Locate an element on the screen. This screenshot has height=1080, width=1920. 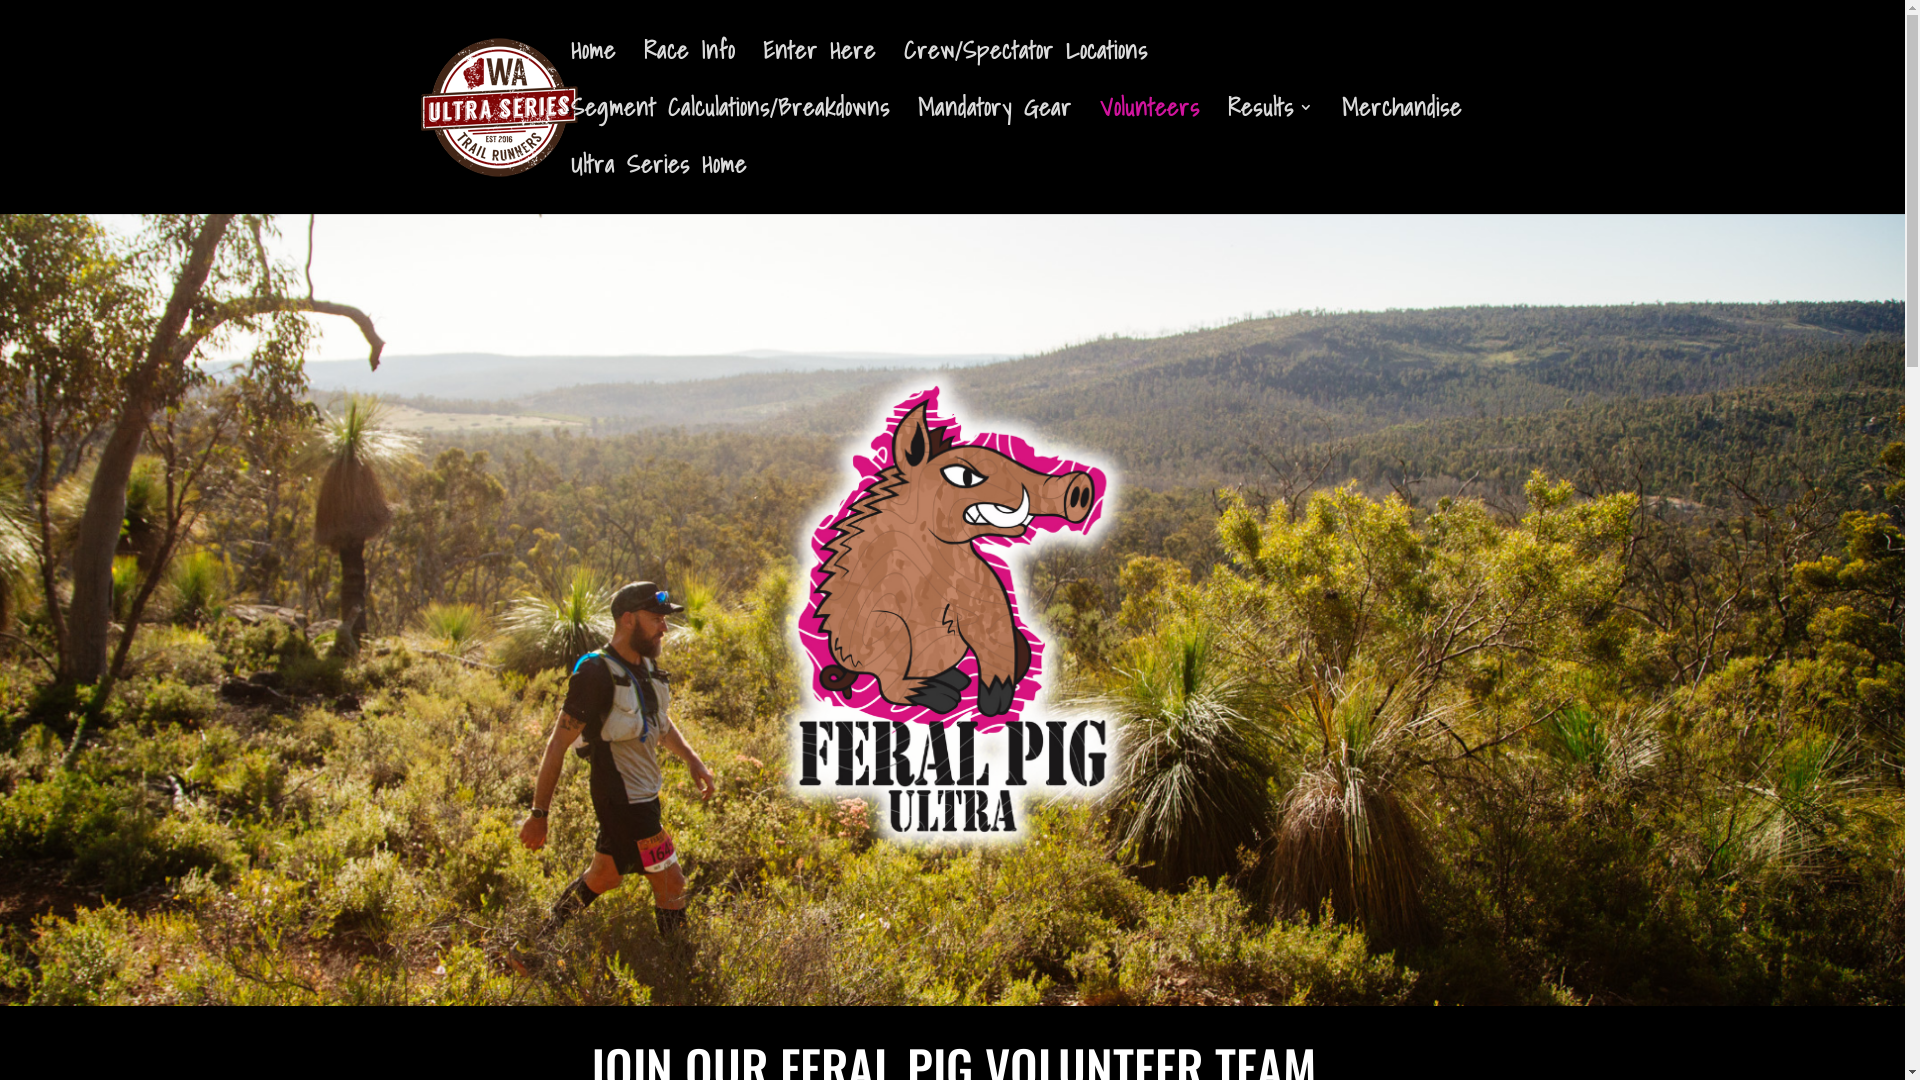
Volunteers is located at coordinates (1150, 128).